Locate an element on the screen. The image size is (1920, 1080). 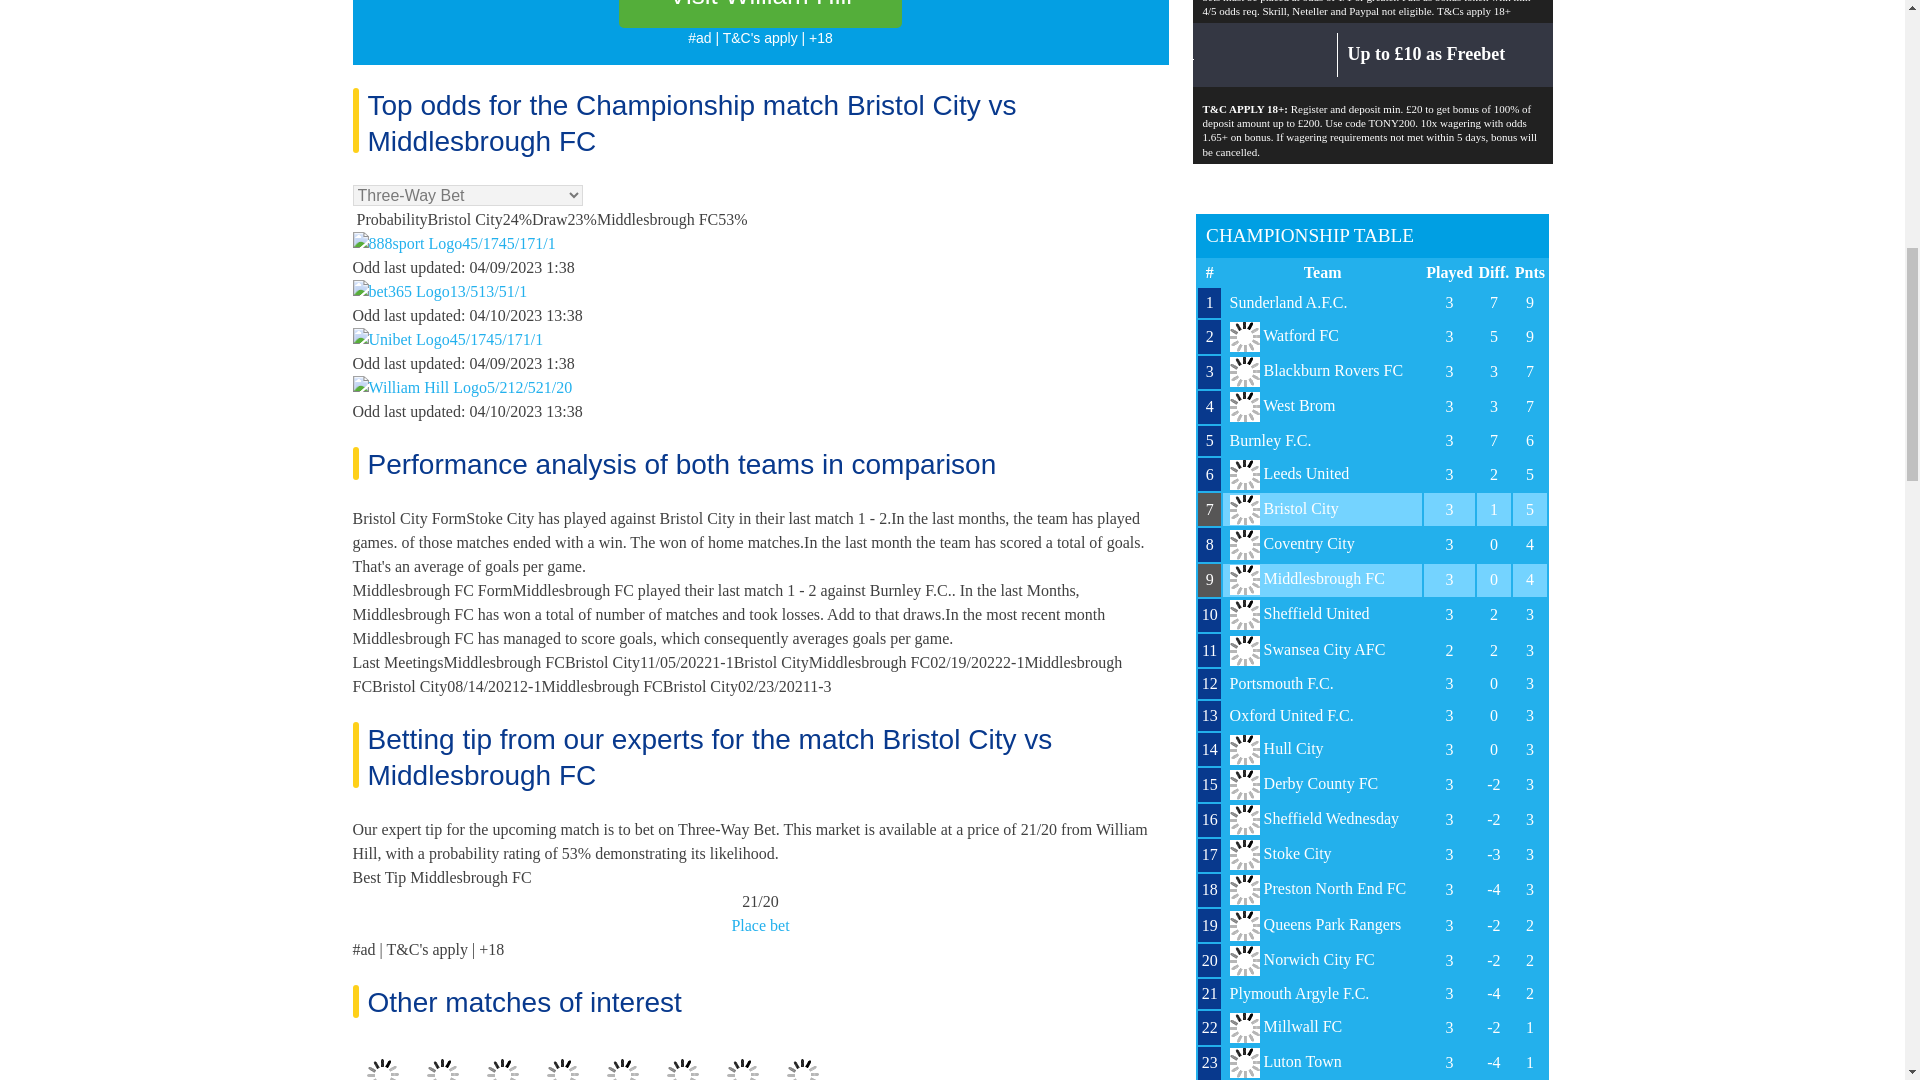
Leeds United - Hull City is located at coordinates (503, 1064).